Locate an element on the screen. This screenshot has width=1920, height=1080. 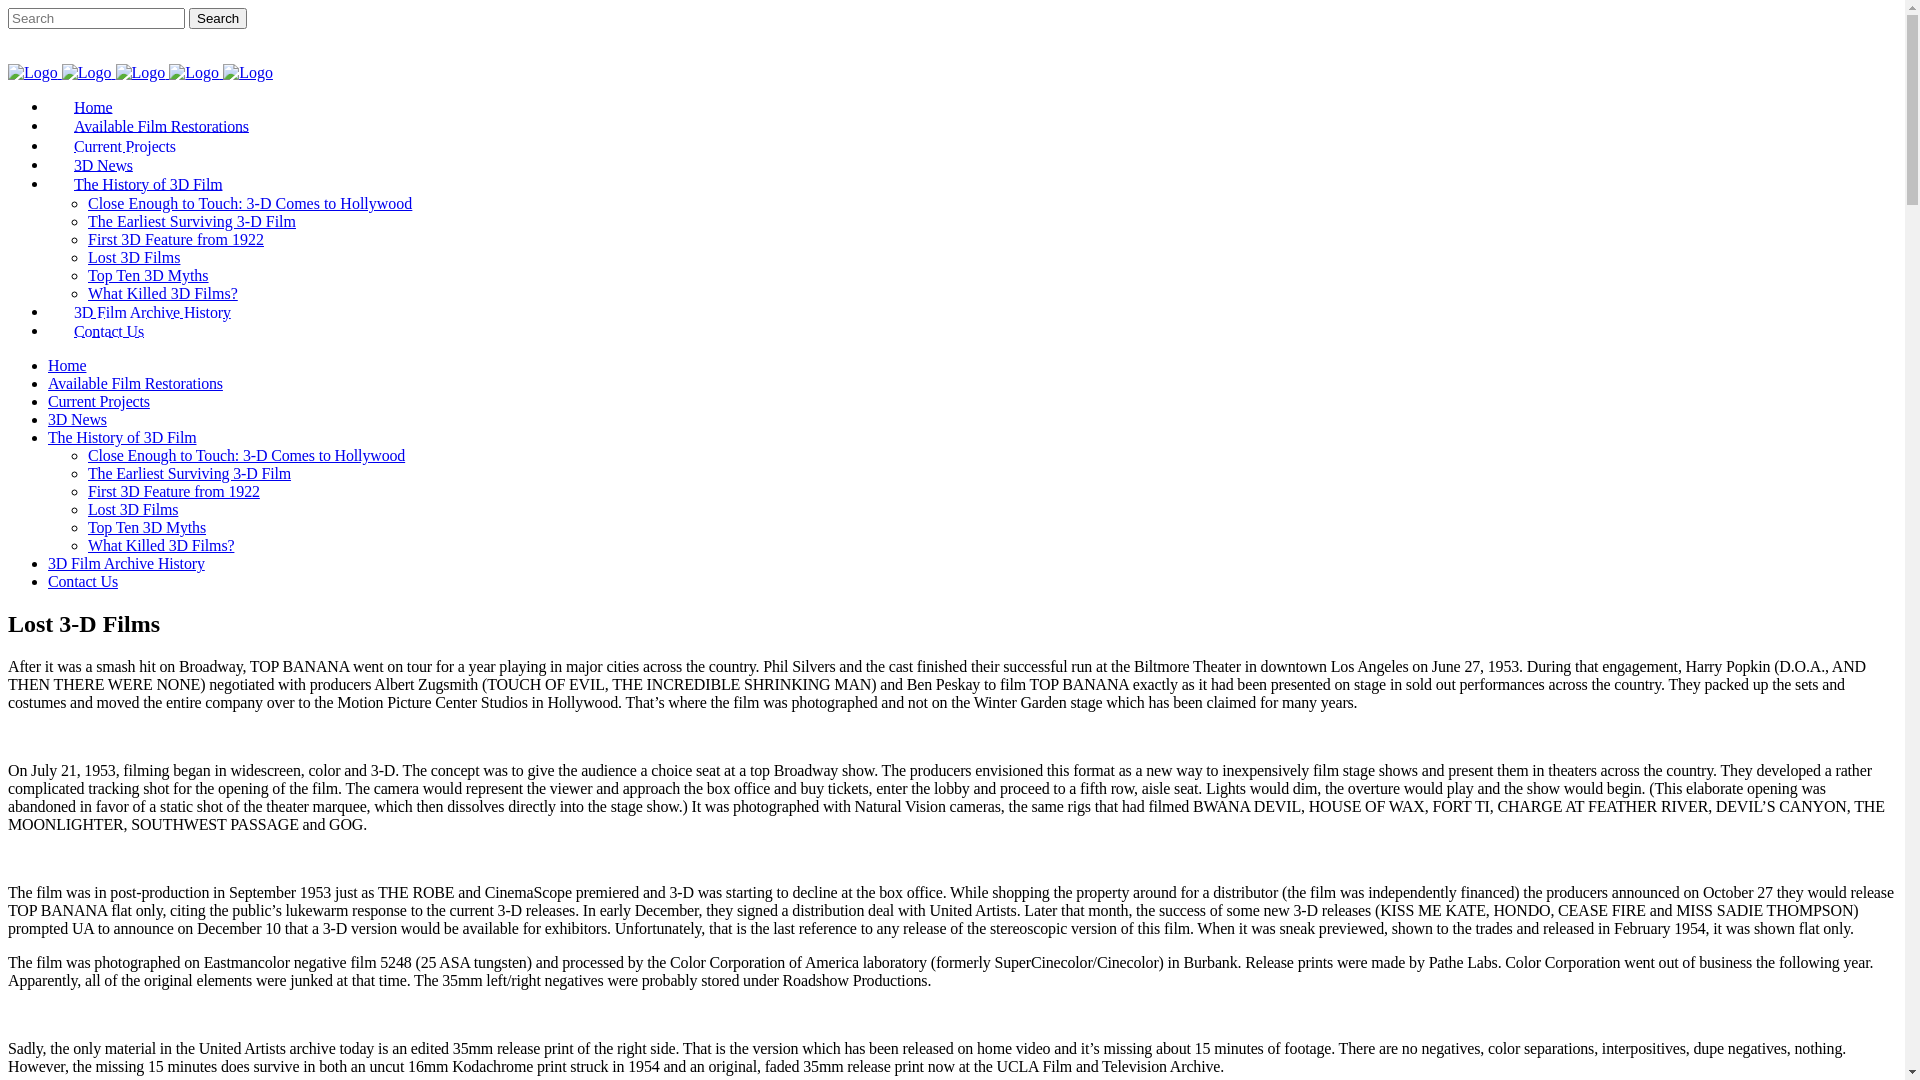
The Earliest Surviving 3-D Film is located at coordinates (192, 222).